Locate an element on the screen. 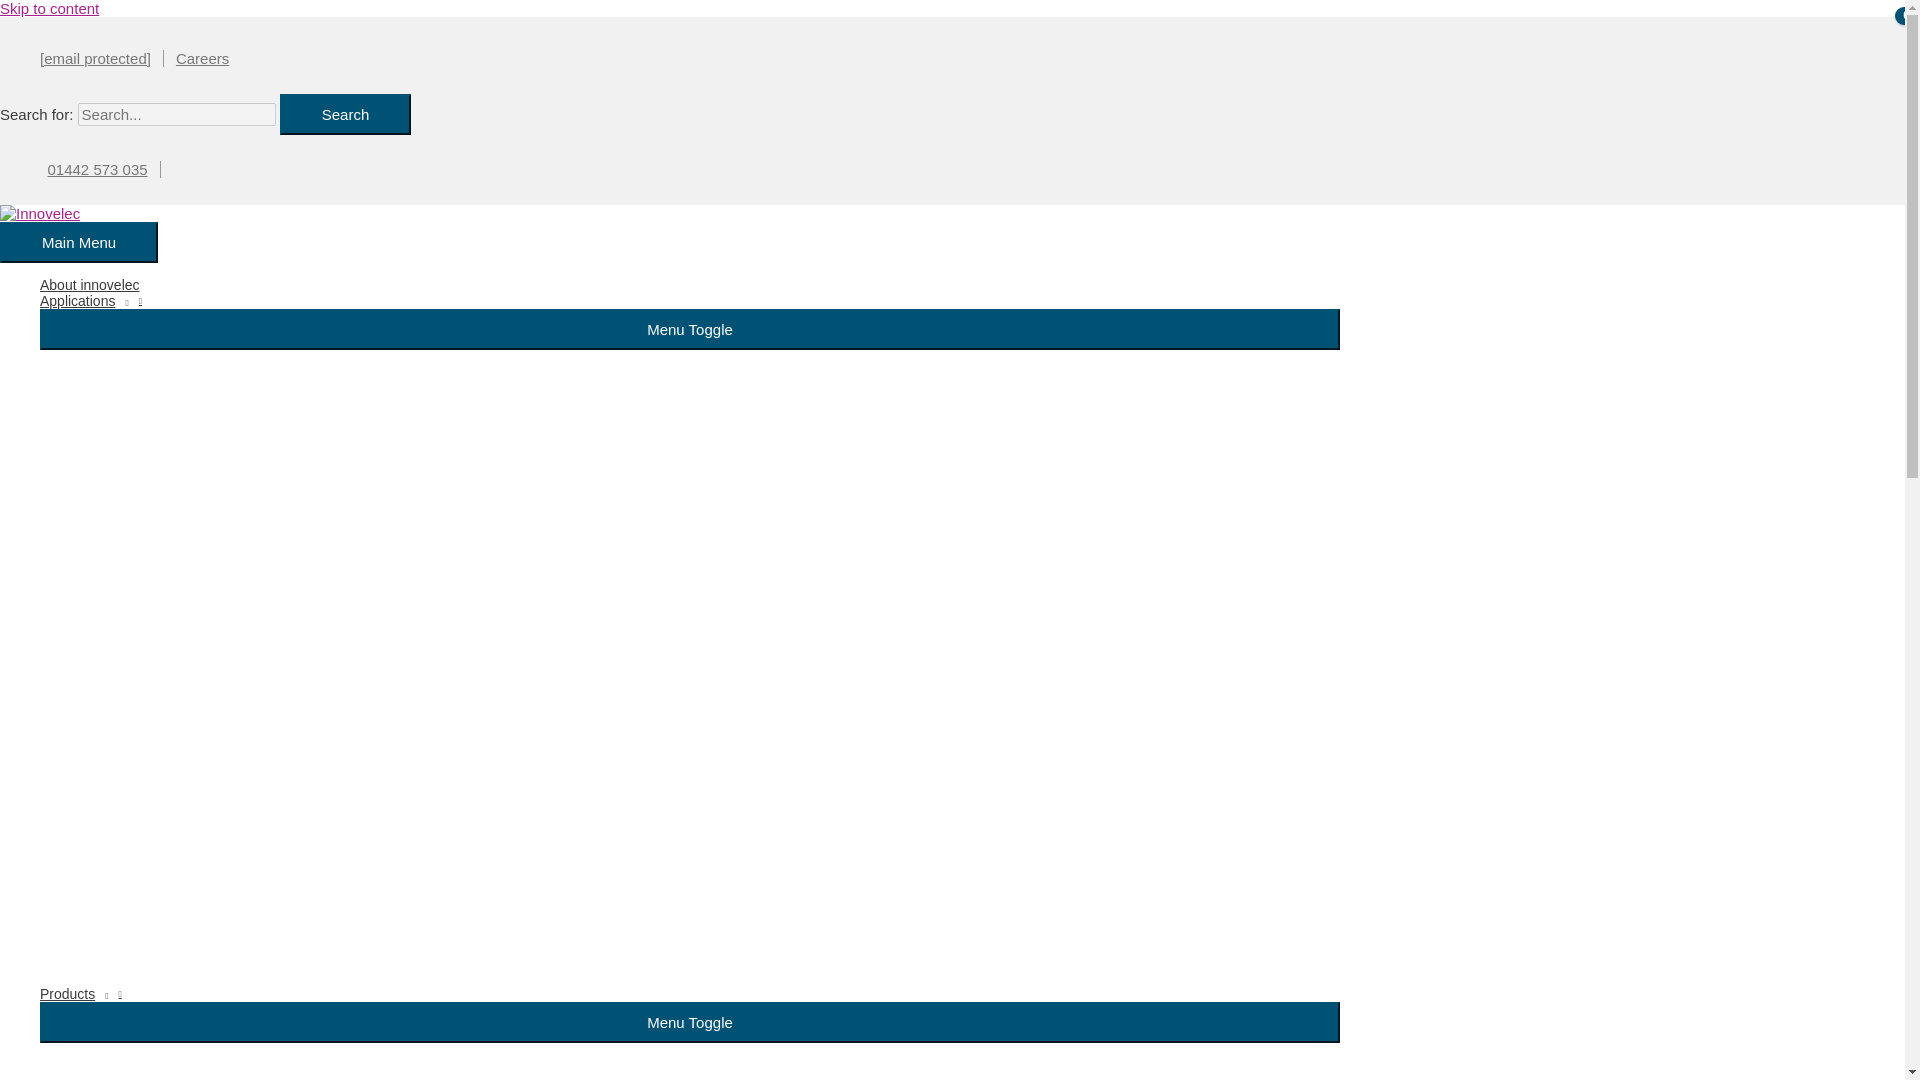 The image size is (1920, 1080). Main Menu is located at coordinates (78, 242).